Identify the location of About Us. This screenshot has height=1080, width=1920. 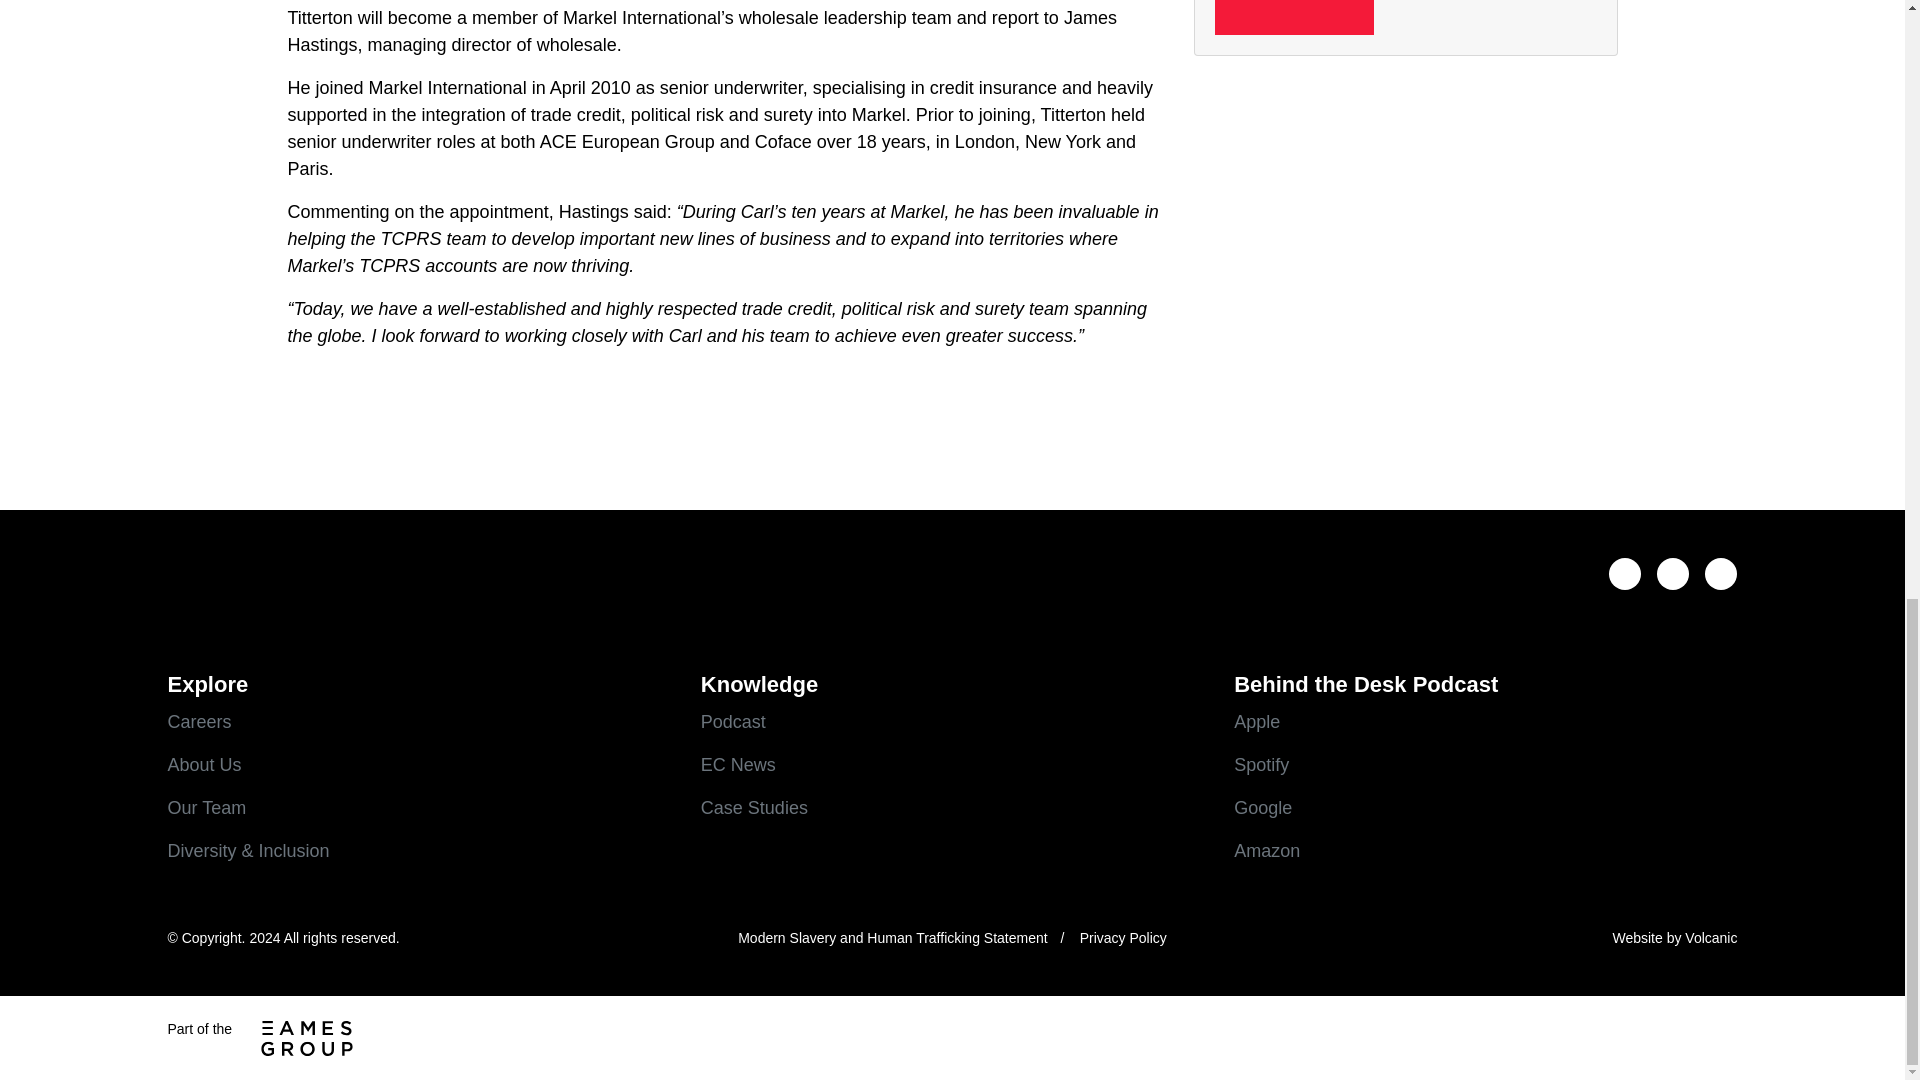
(419, 764).